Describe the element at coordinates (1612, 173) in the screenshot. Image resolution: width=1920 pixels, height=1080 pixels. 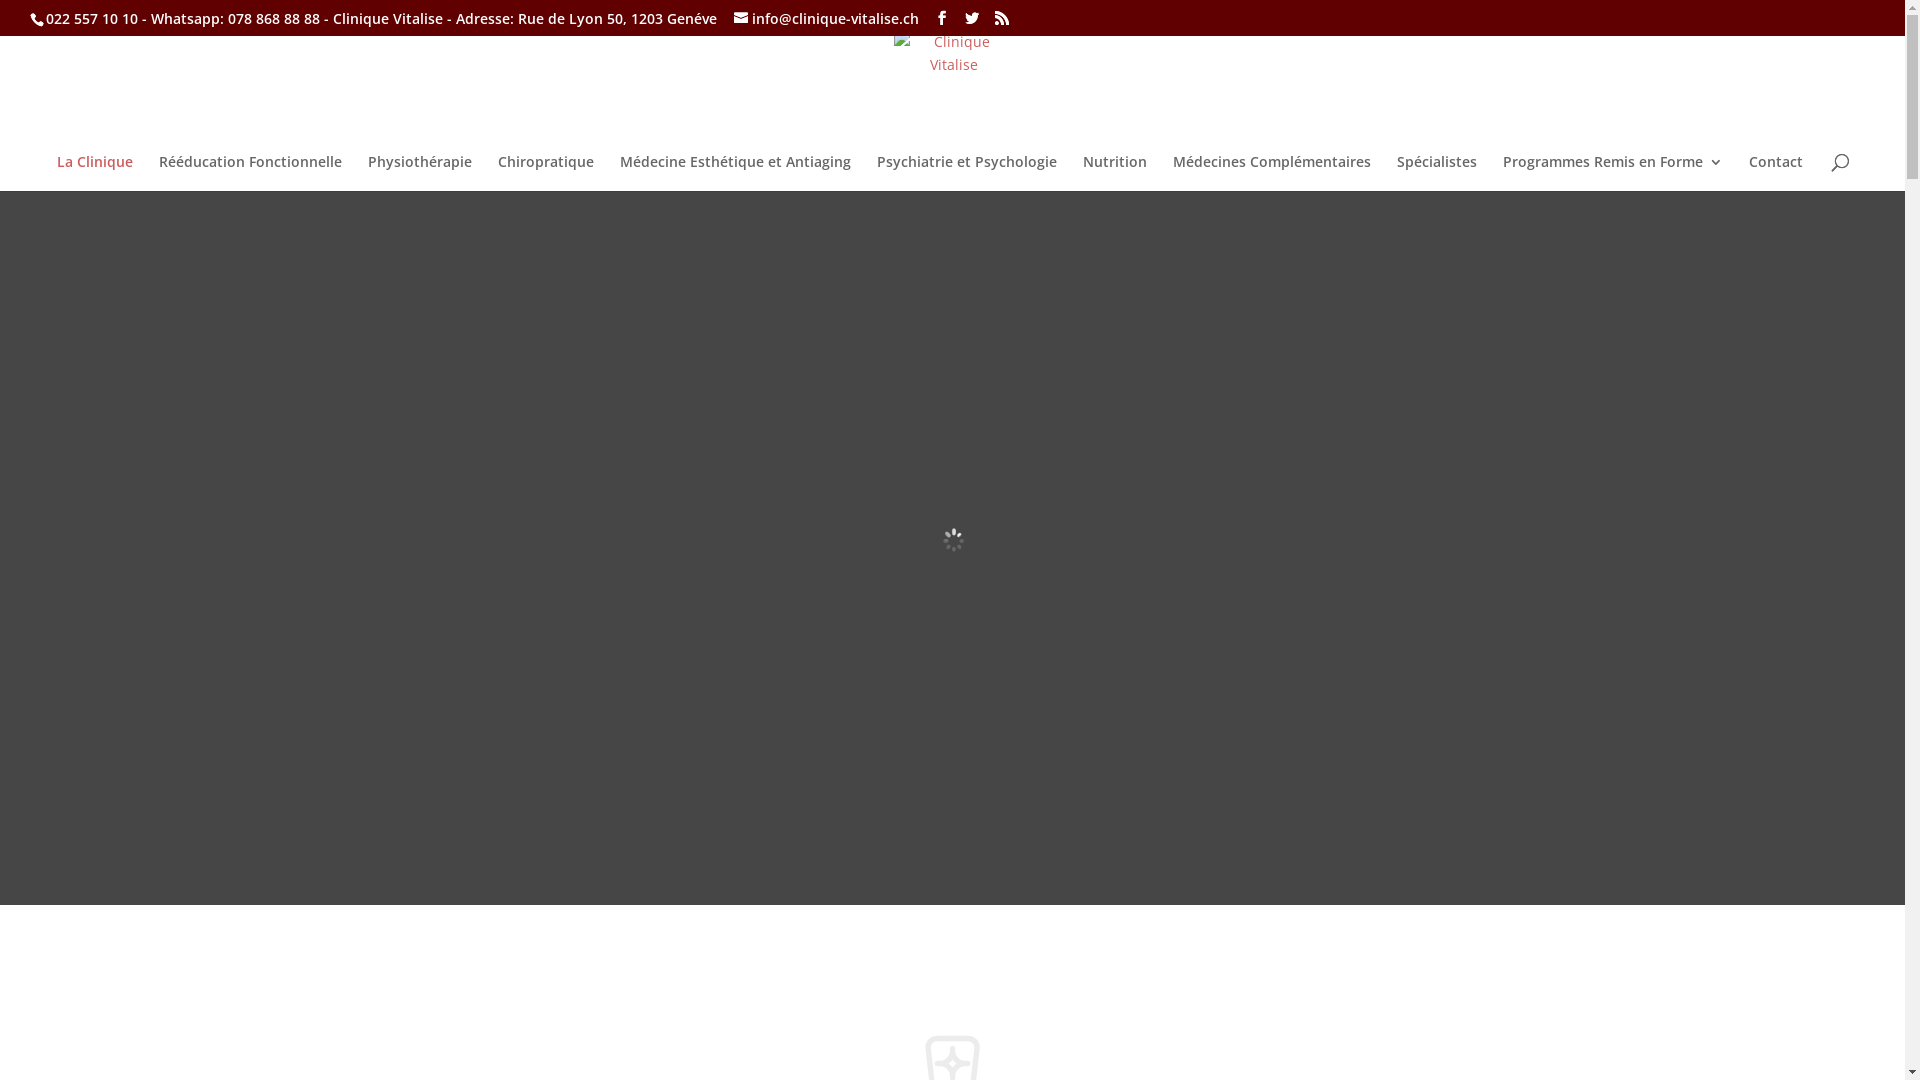
I see `Programmes Remis en Forme` at that location.